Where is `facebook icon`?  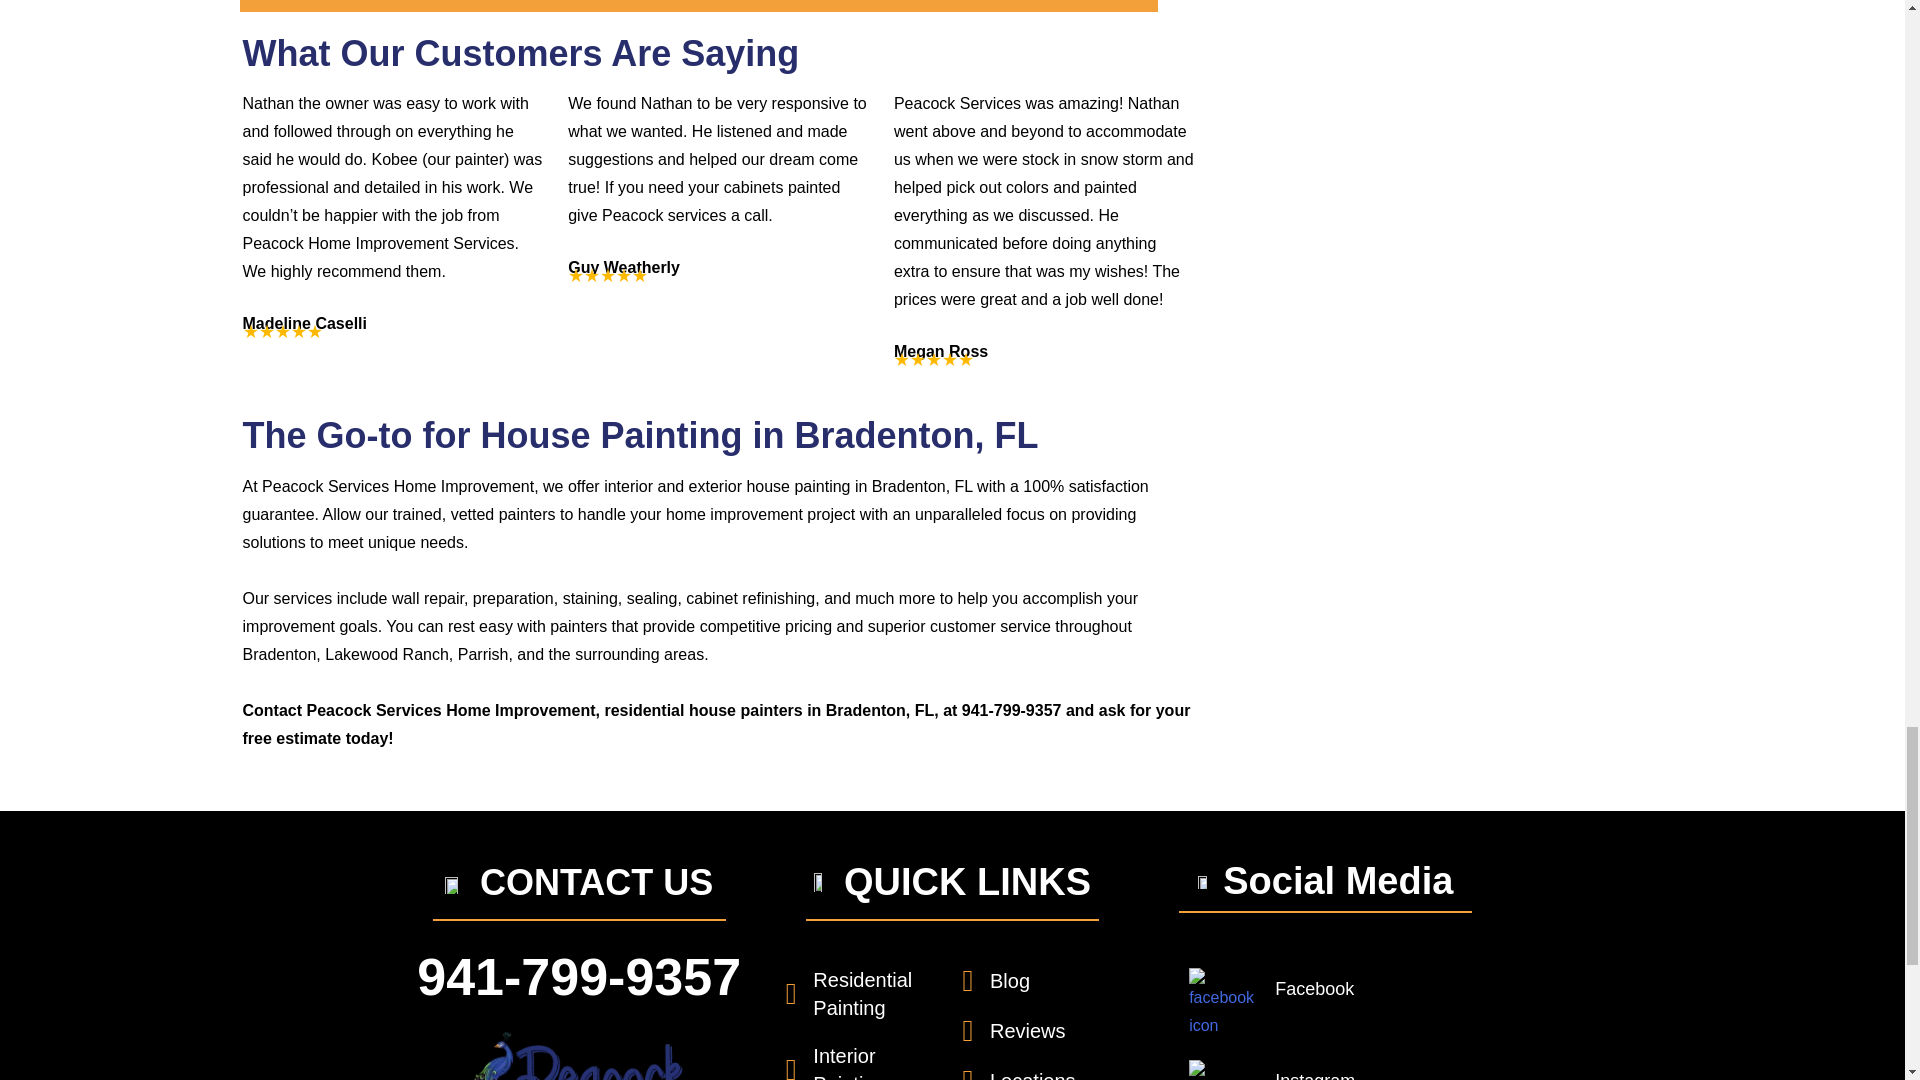
facebook icon is located at coordinates (1224, 1004).